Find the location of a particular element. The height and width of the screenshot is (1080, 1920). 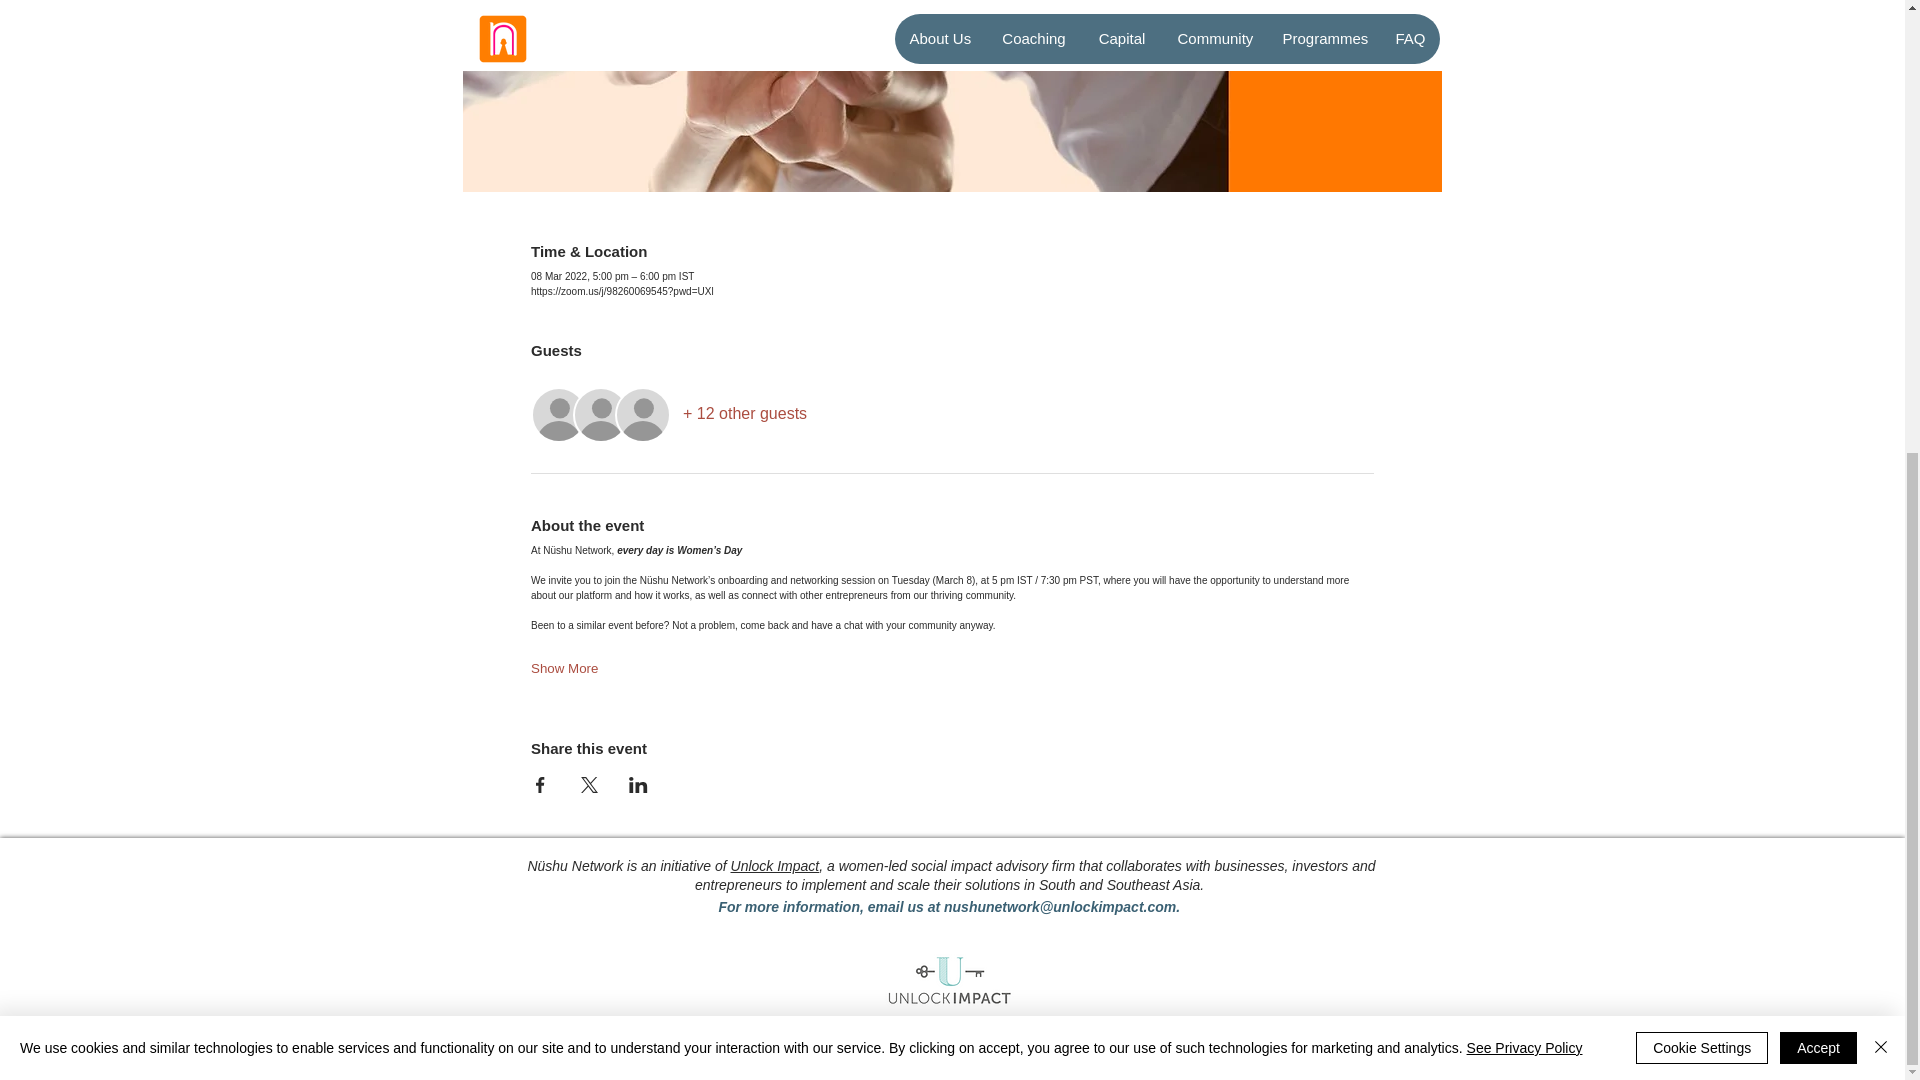

Unlock Impact is located at coordinates (775, 865).